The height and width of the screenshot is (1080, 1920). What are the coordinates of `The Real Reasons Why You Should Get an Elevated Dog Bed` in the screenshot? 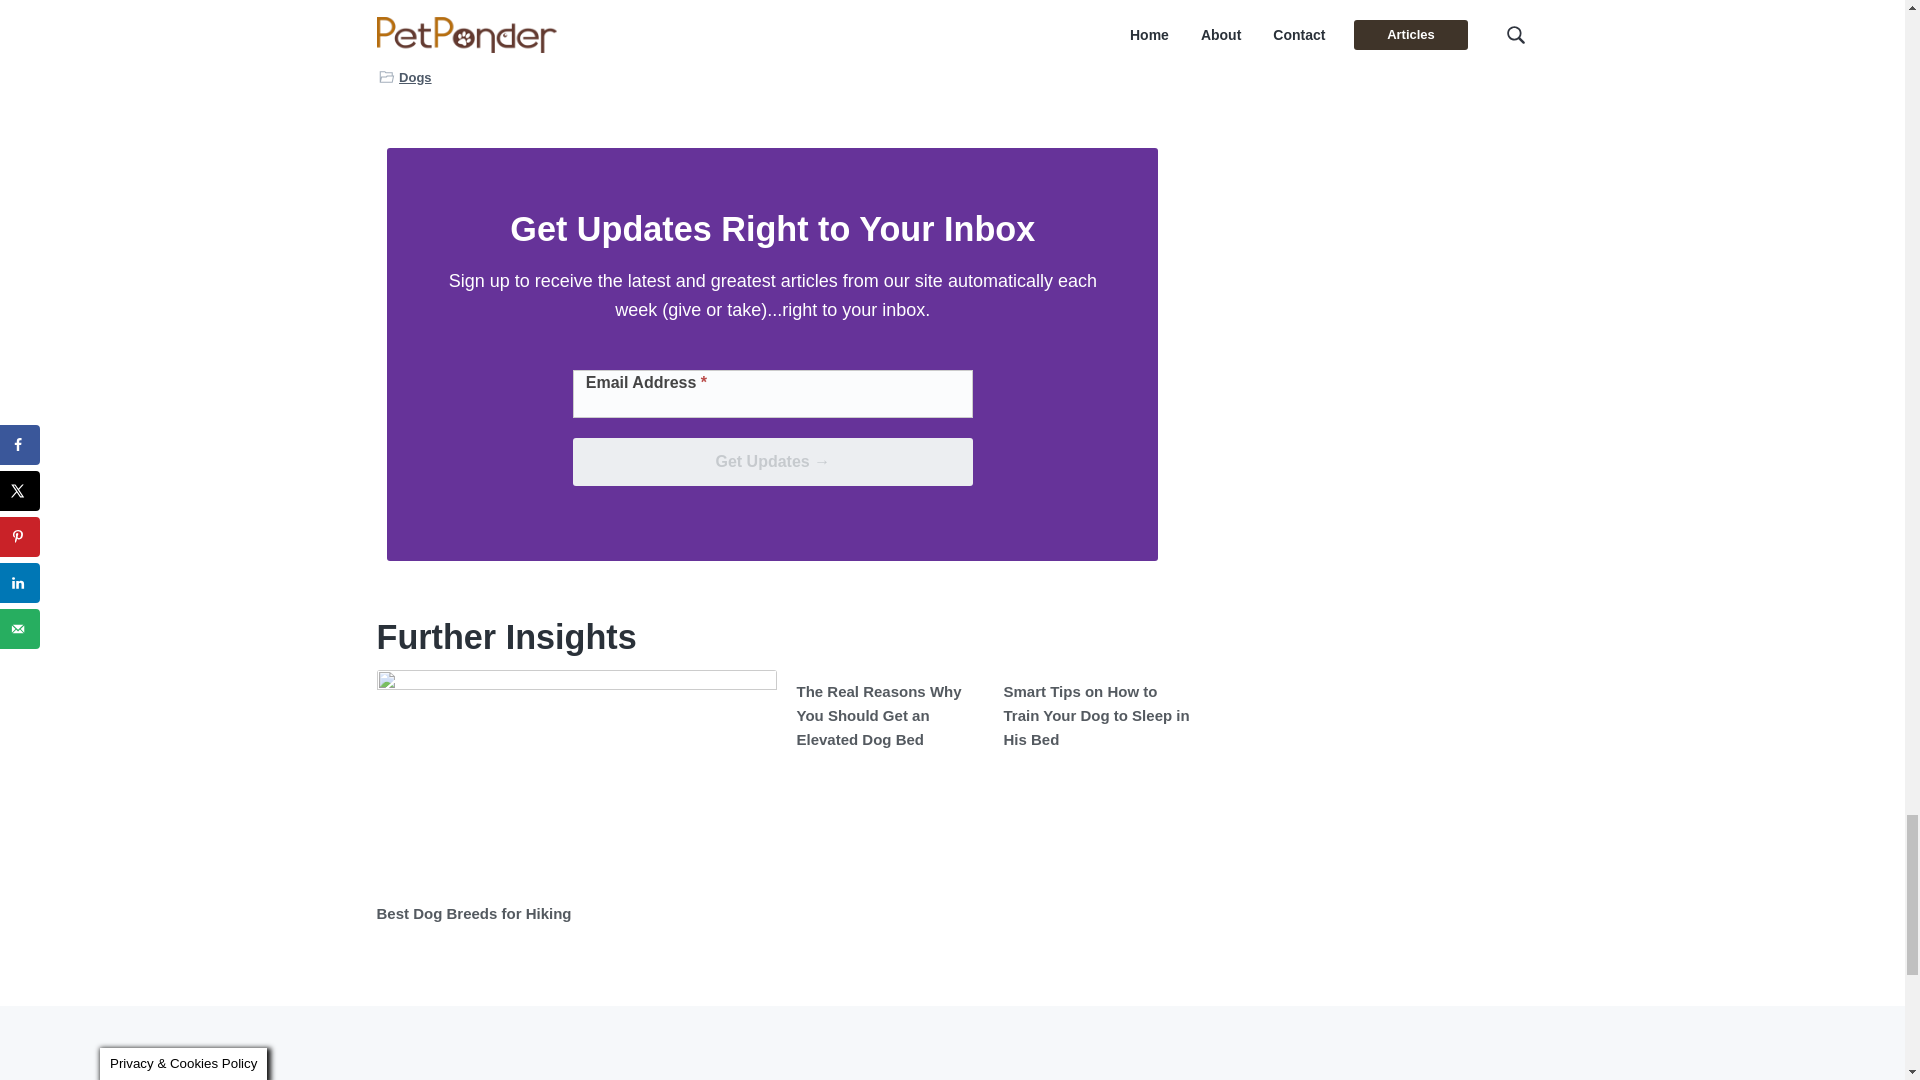 It's located at (878, 716).